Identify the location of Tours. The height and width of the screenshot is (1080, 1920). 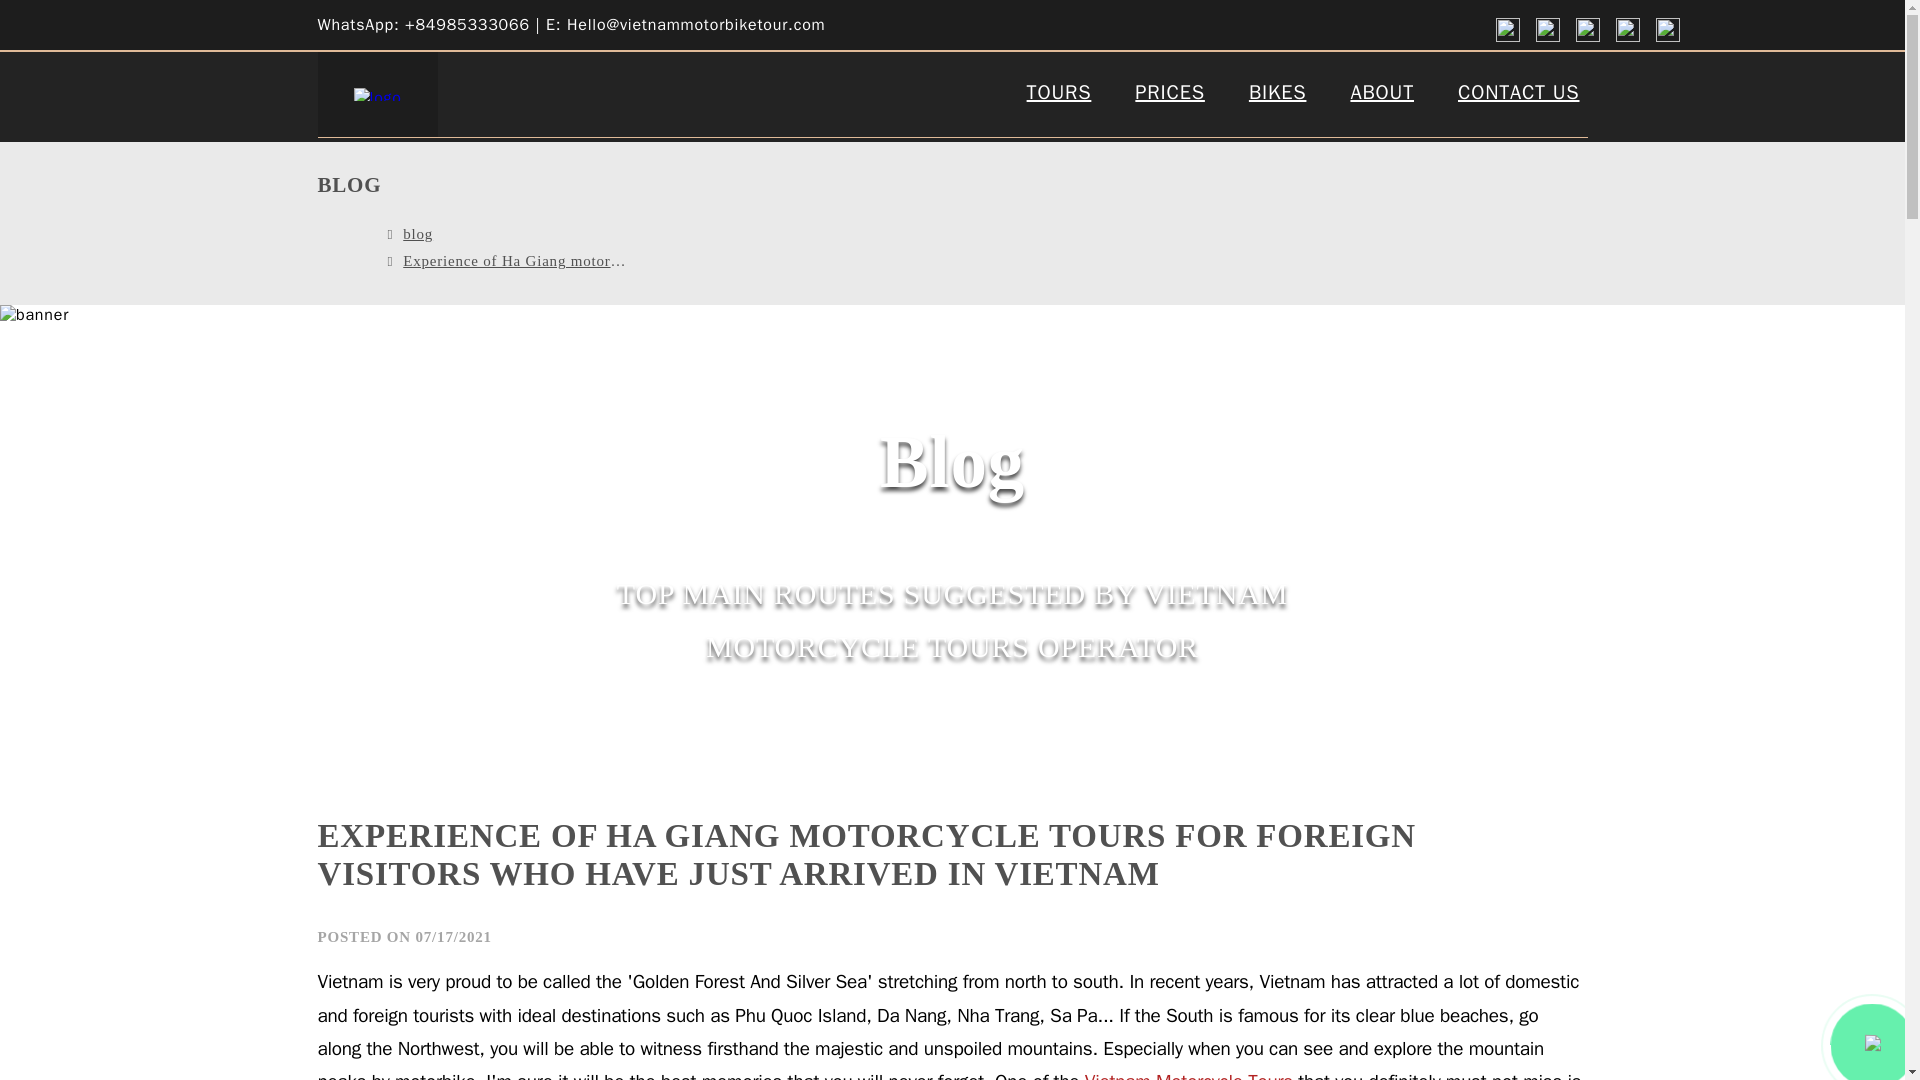
(1060, 94).